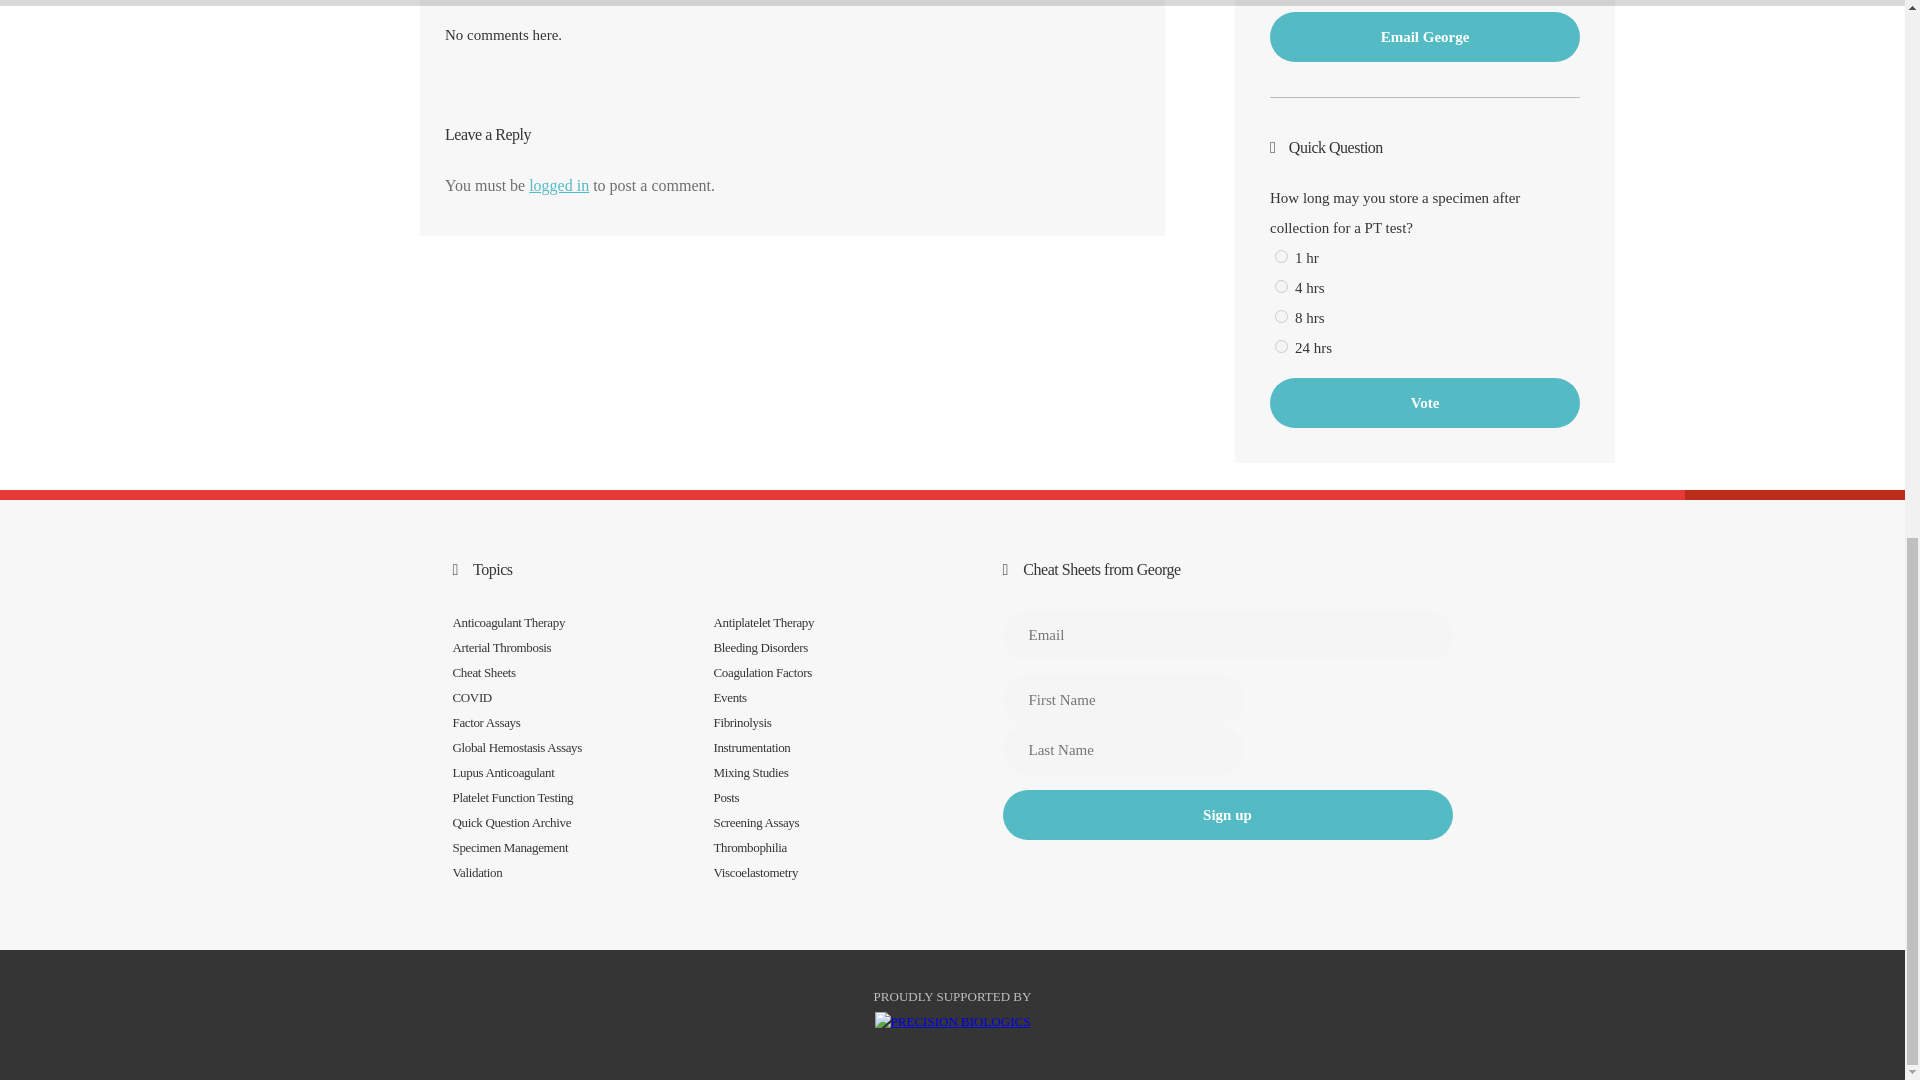  What do you see at coordinates (1226, 814) in the screenshot?
I see `Sign up` at bounding box center [1226, 814].